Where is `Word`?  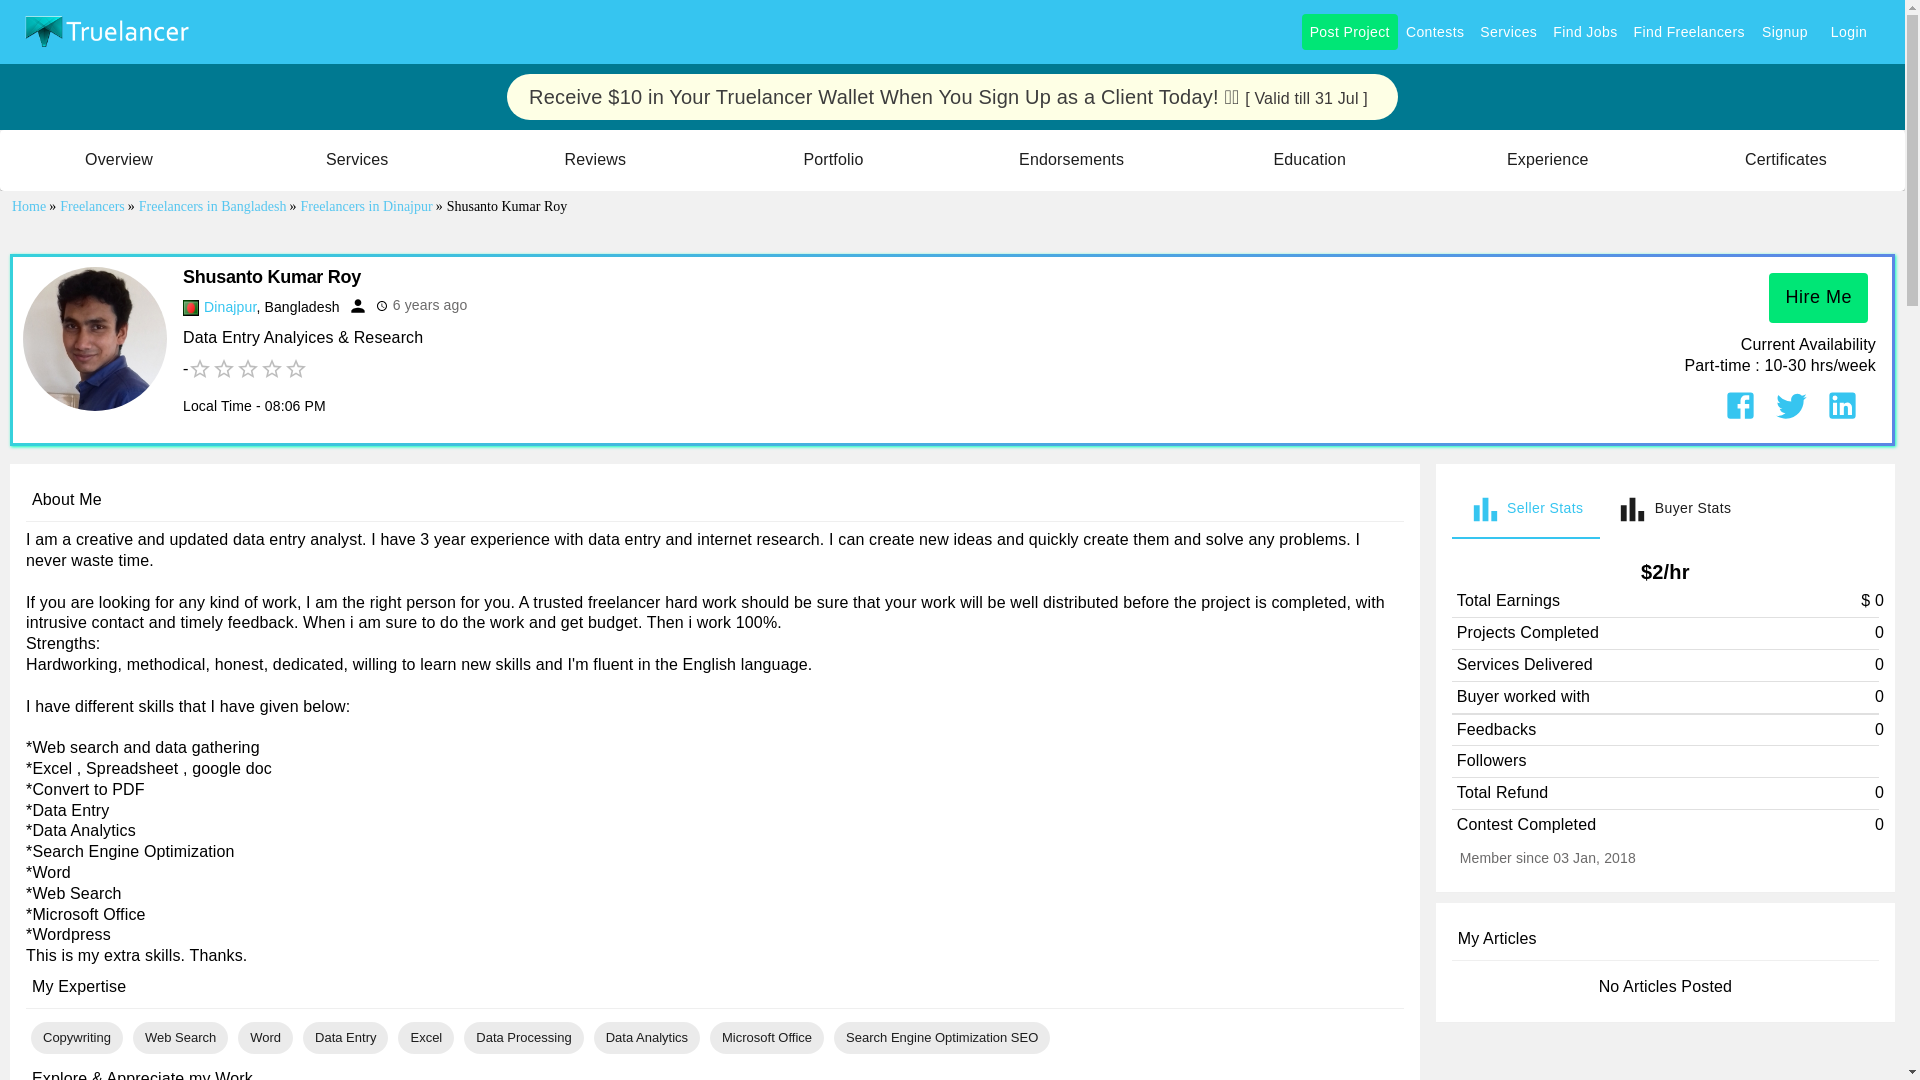
Word is located at coordinates (264, 1038).